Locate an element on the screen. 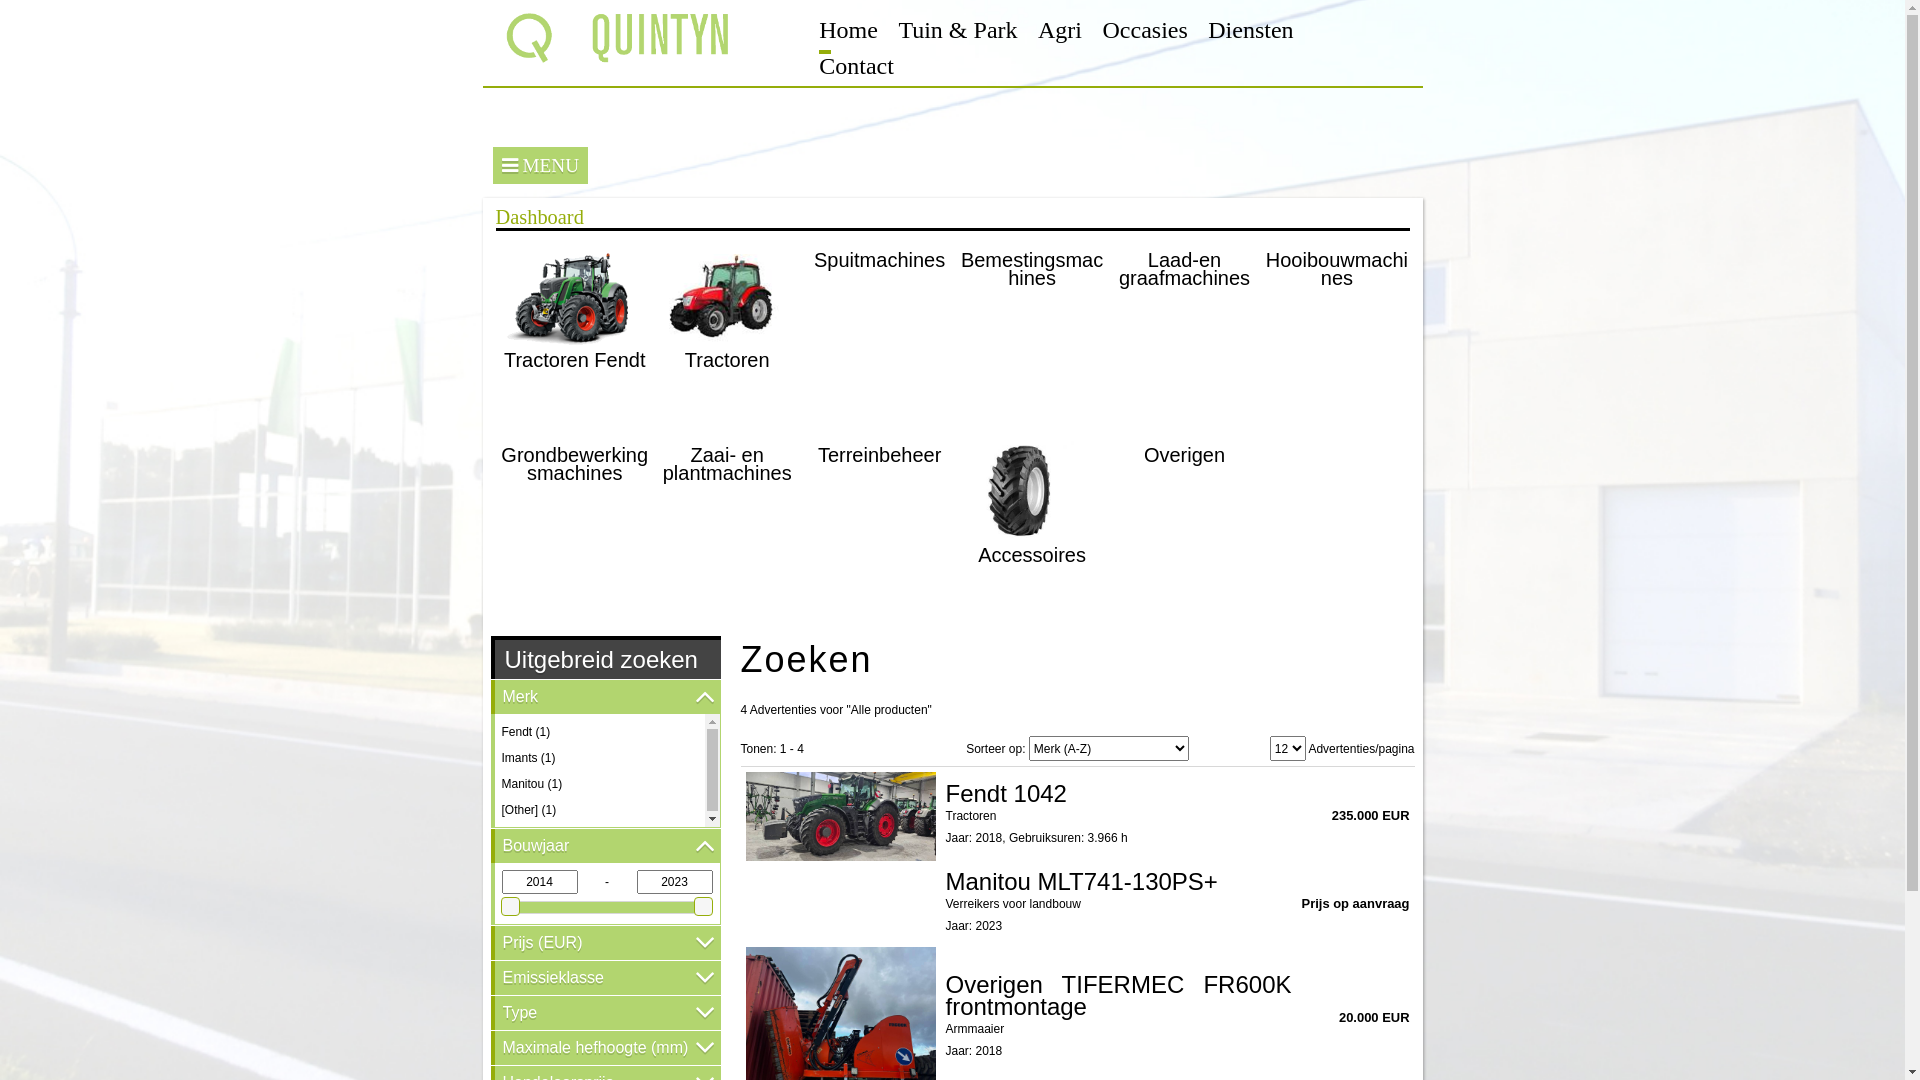 The height and width of the screenshot is (1080, 1920). Zaai- en plantmachines is located at coordinates (719, 526).